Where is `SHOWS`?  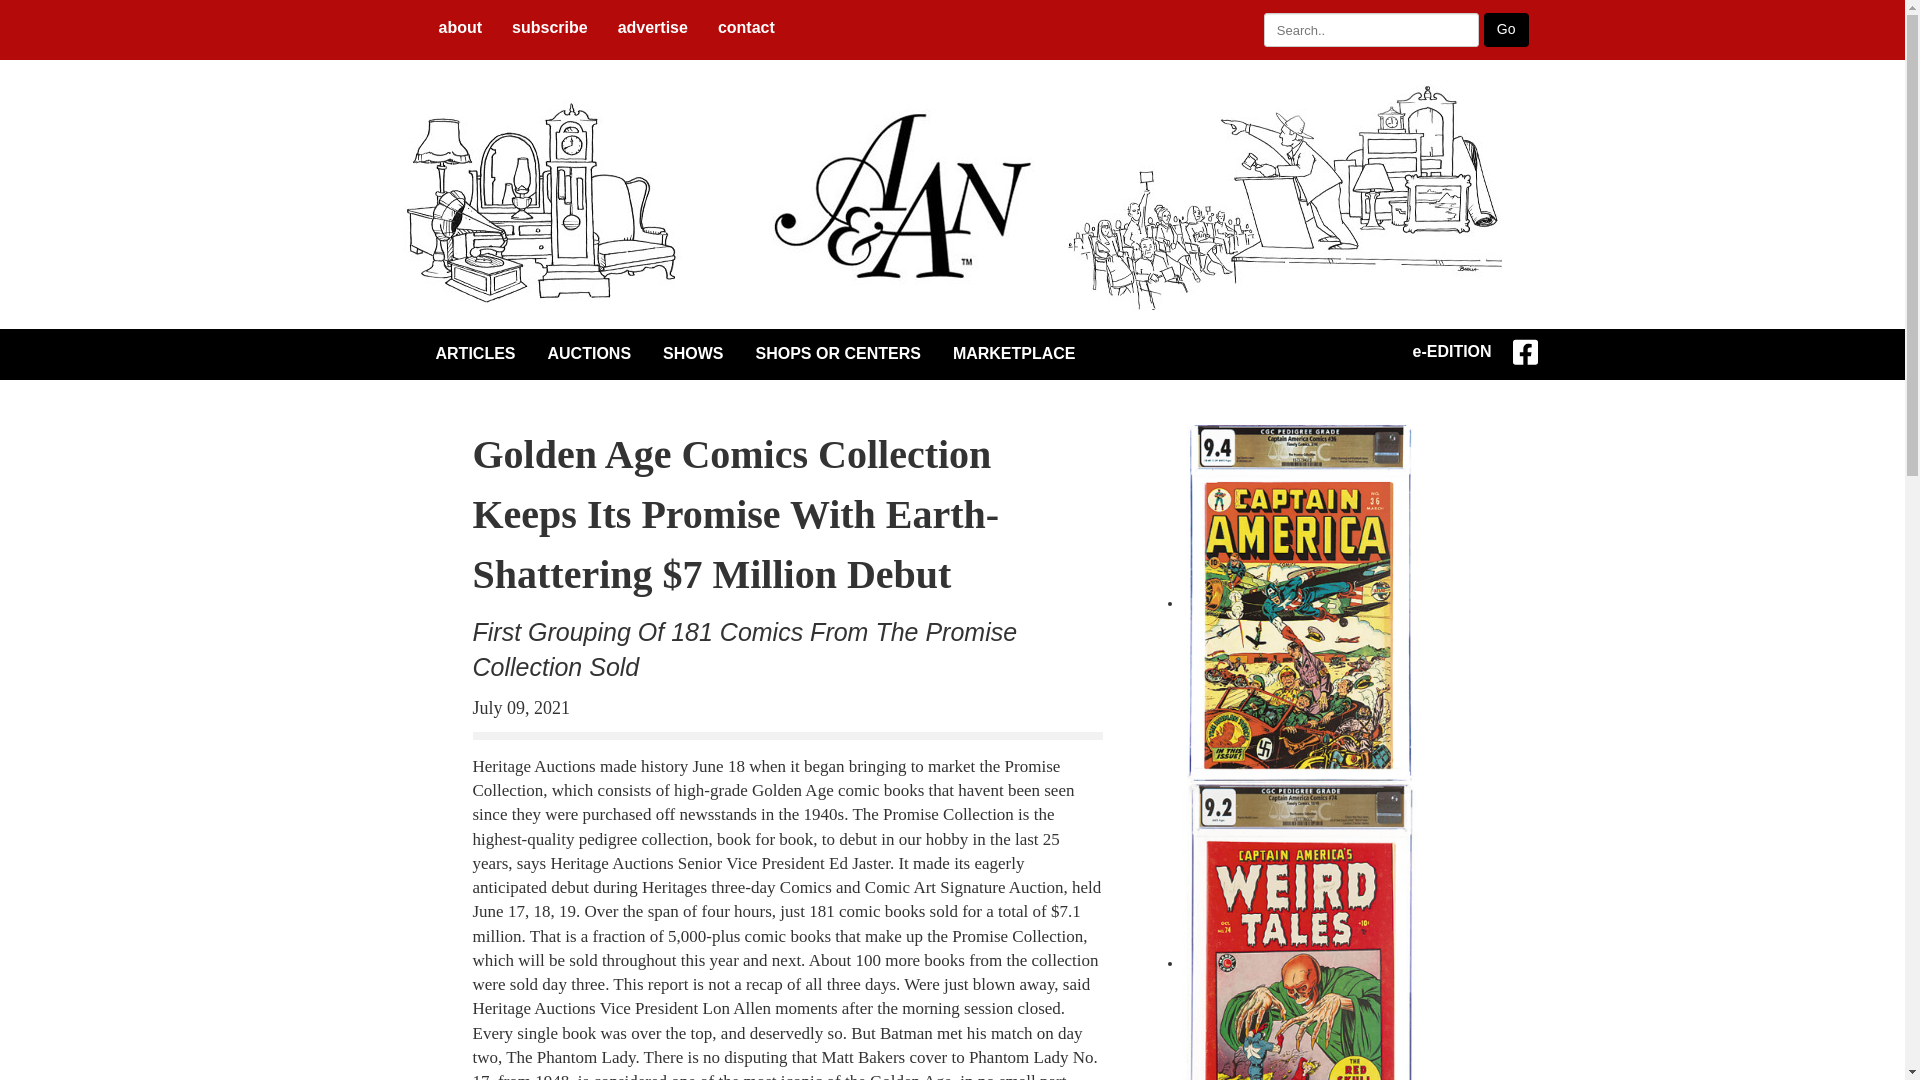
SHOWS is located at coordinates (690, 354).